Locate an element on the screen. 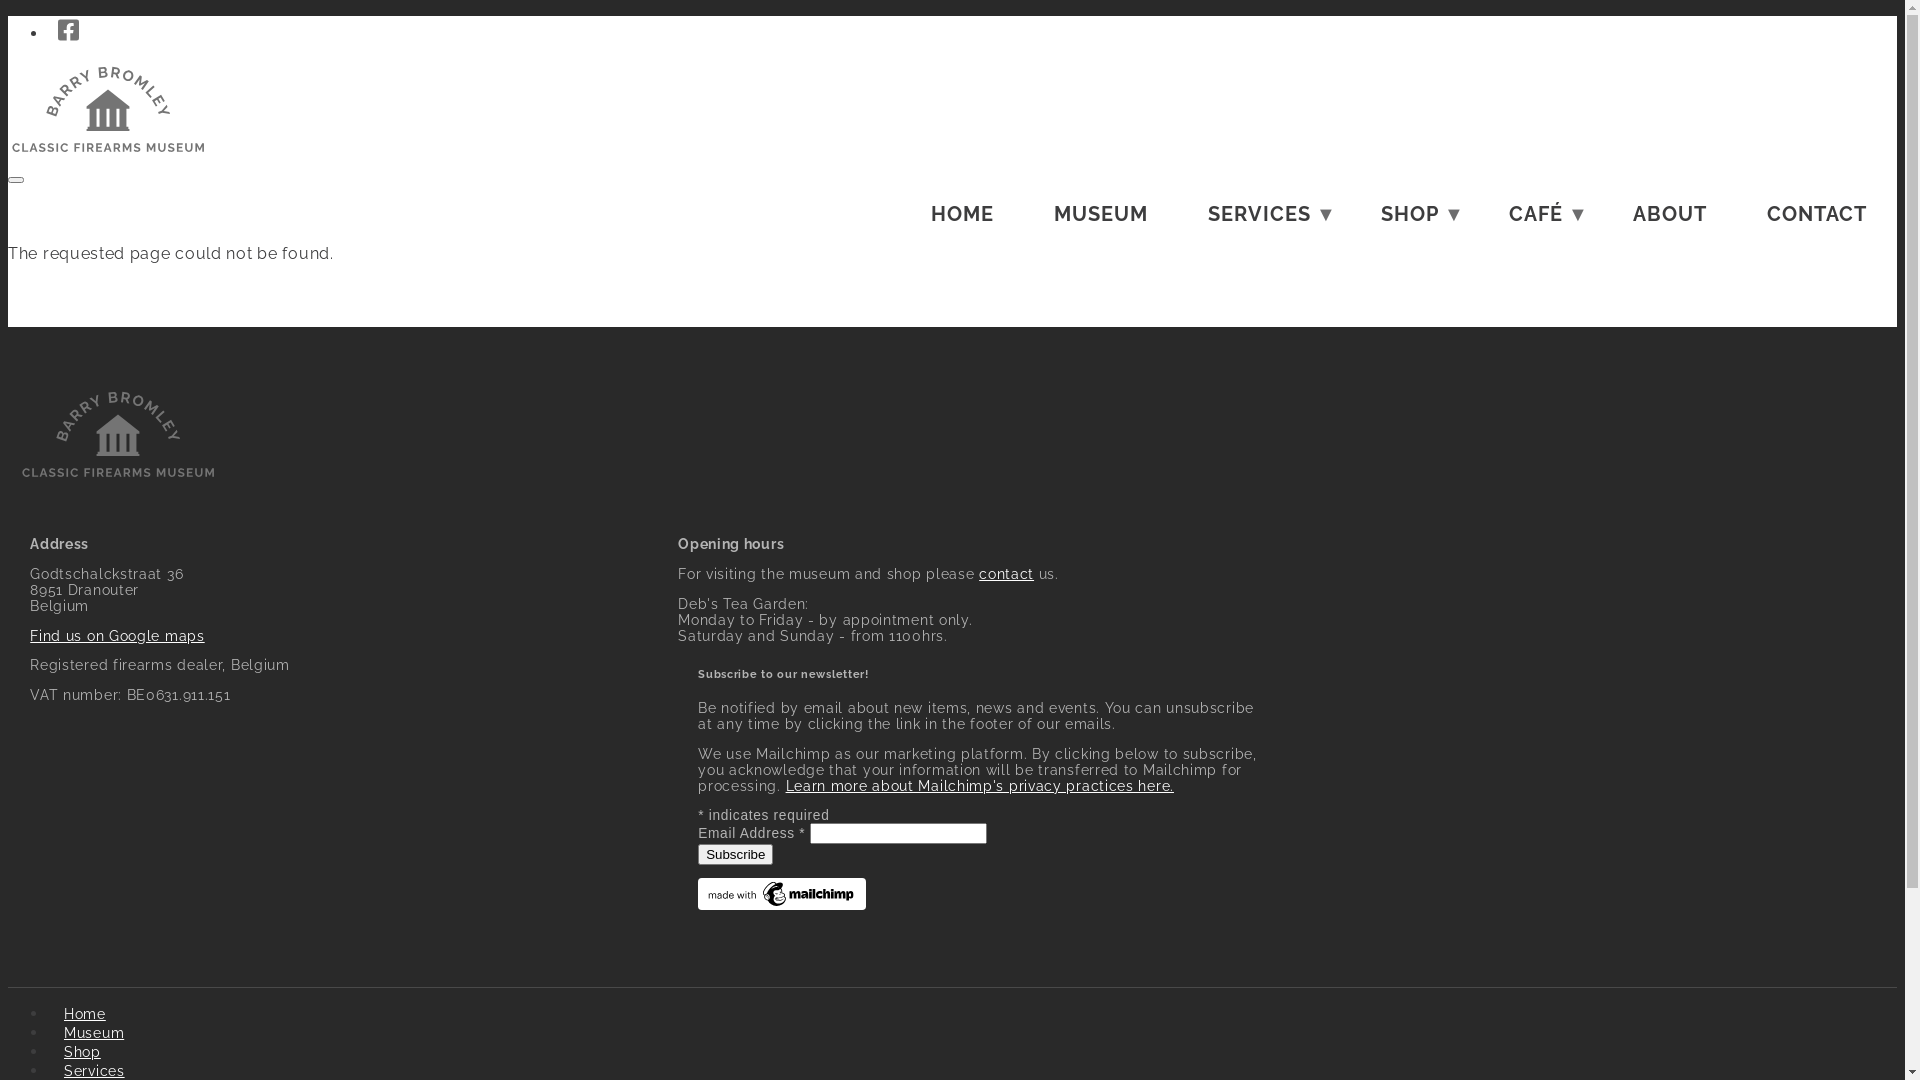 The width and height of the screenshot is (1920, 1080). MUSEUM is located at coordinates (1101, 214).